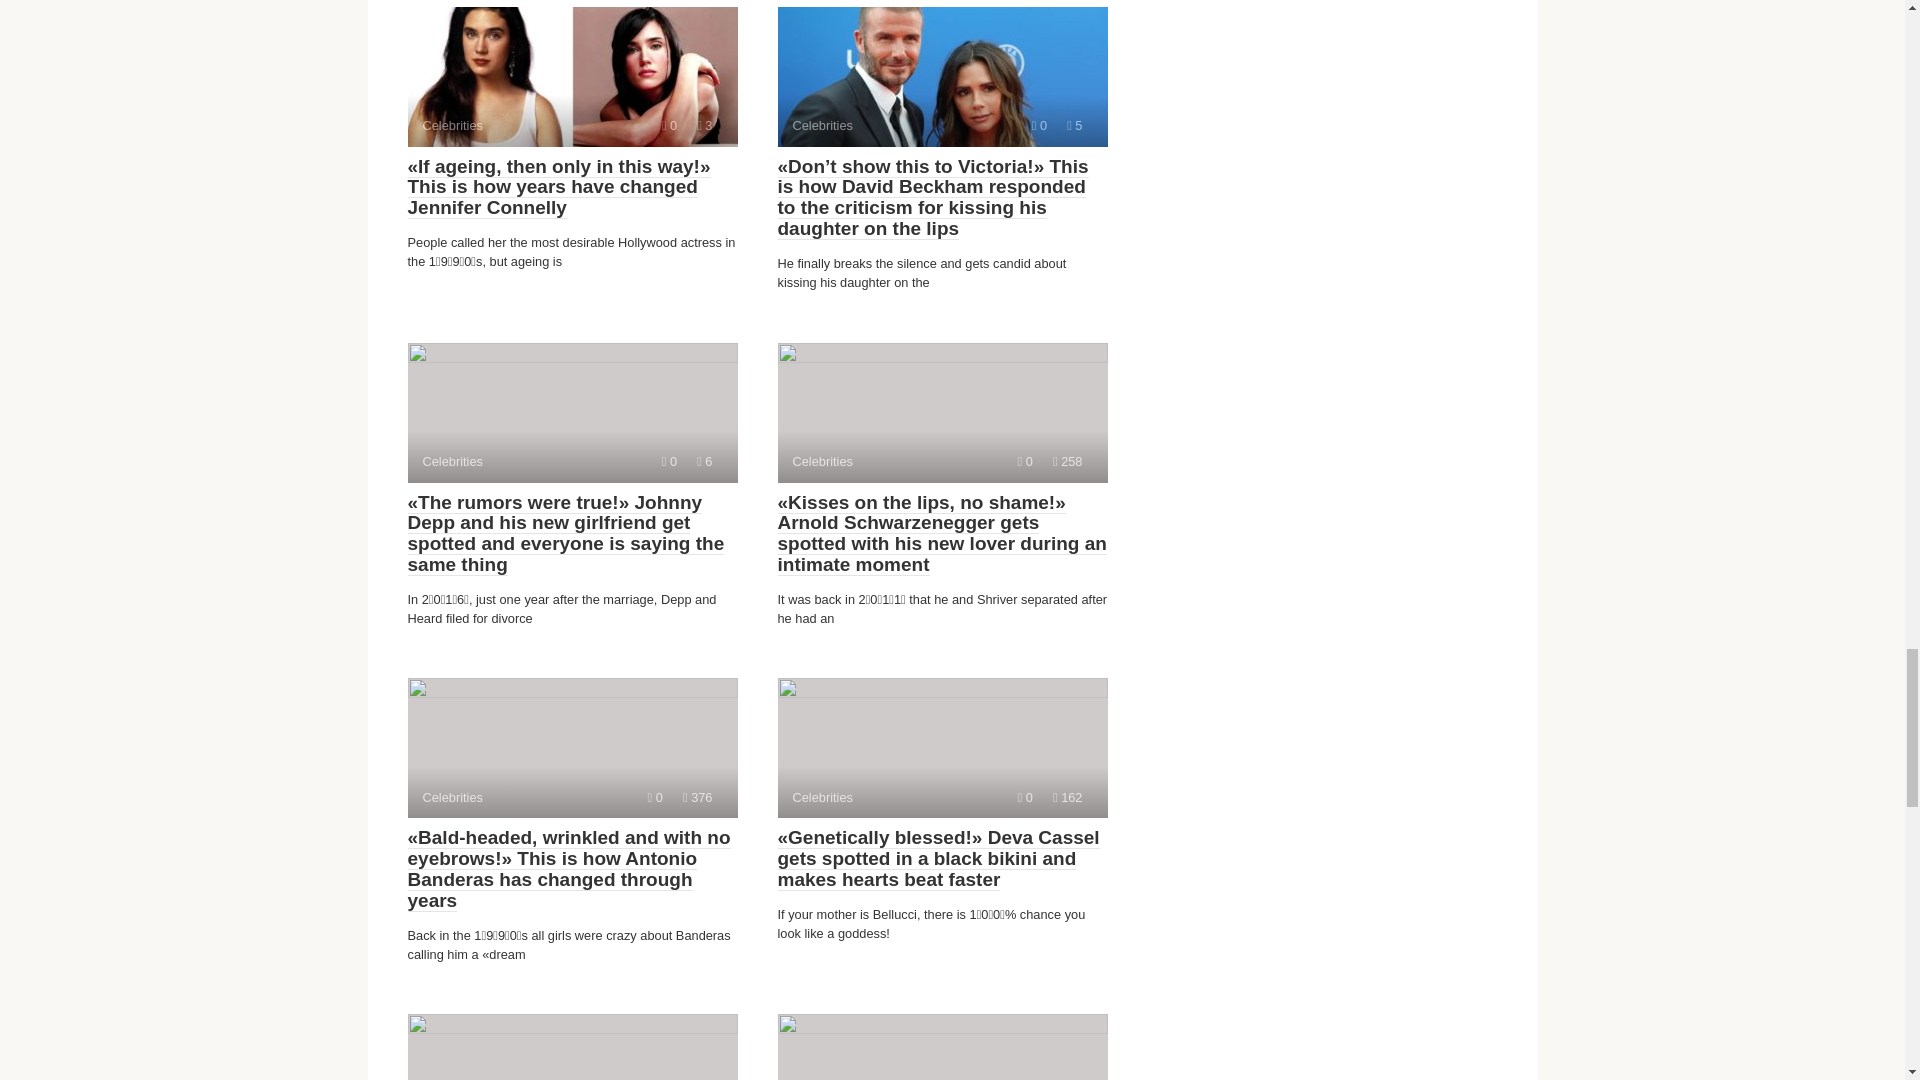  I want to click on Comments, so click(942, 412).